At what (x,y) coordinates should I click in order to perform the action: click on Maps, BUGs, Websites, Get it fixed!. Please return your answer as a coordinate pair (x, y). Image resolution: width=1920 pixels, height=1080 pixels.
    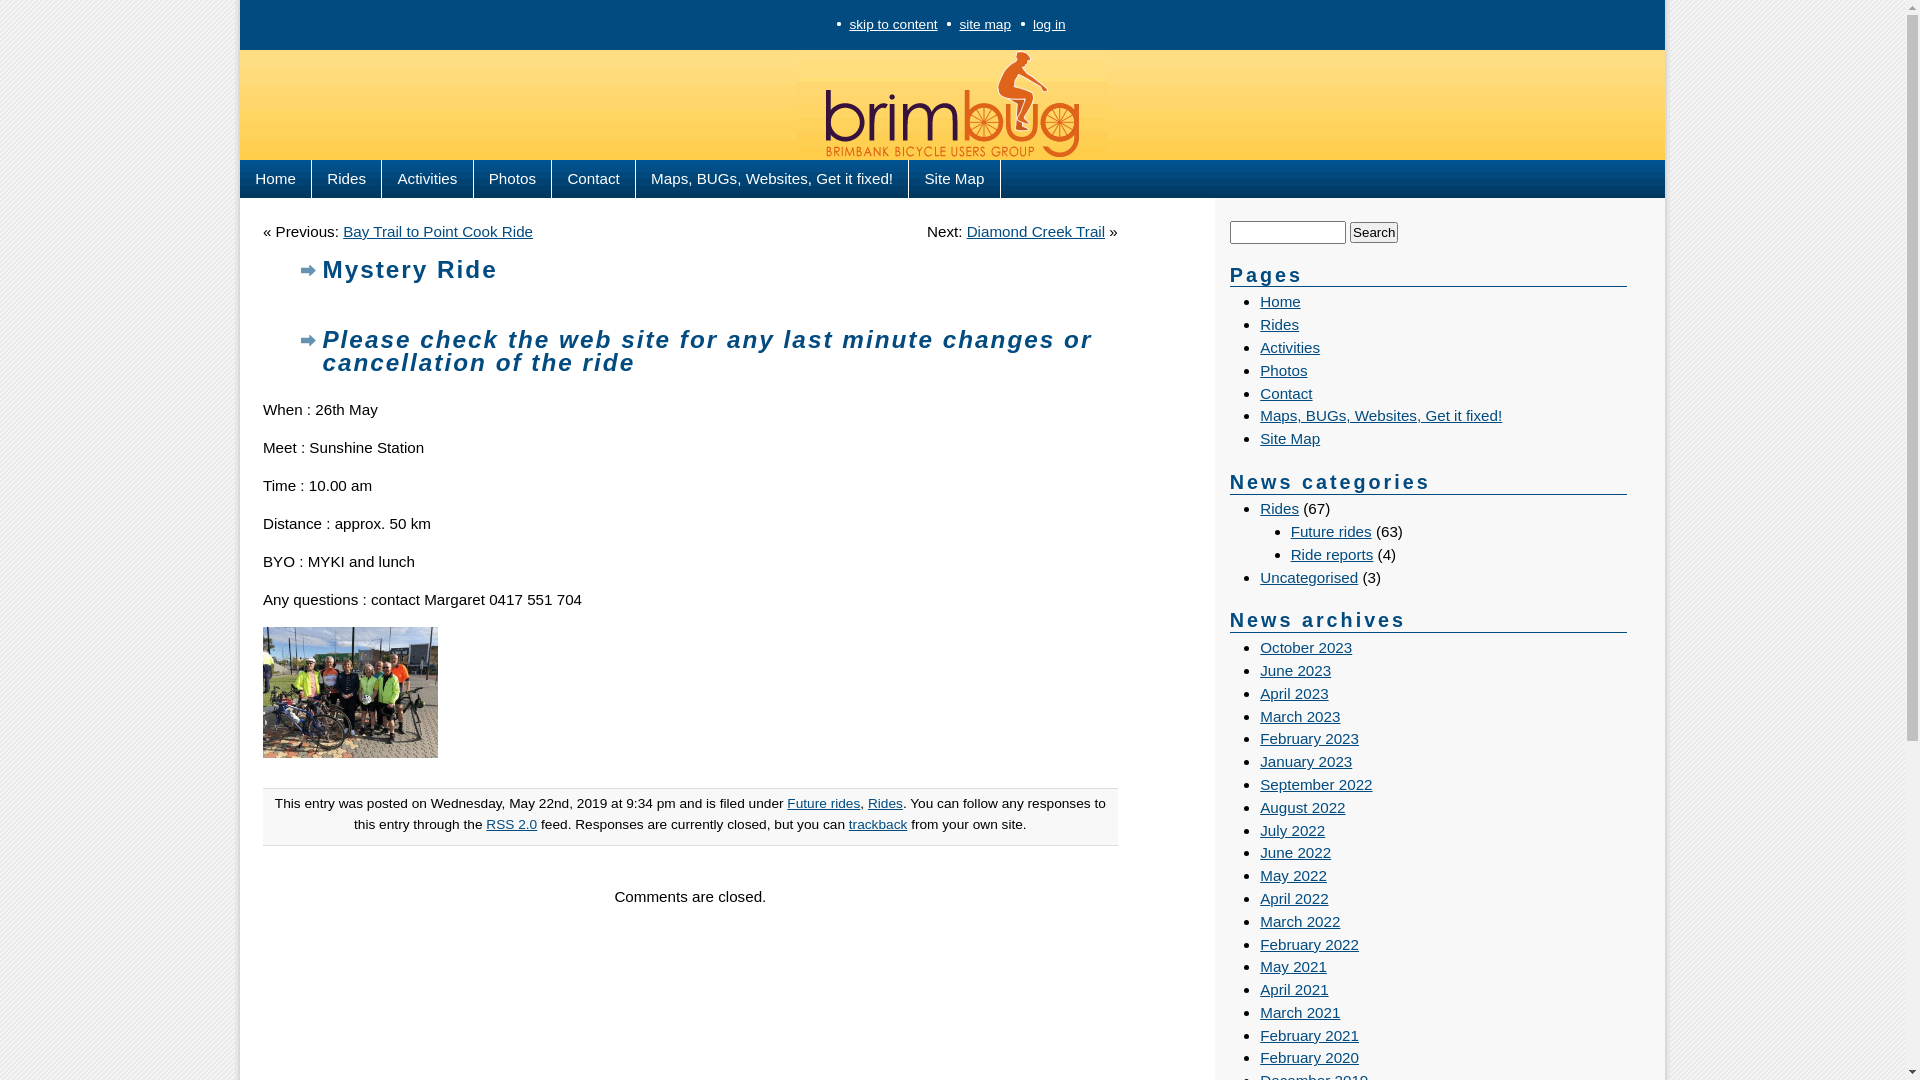
    Looking at the image, I should click on (1381, 416).